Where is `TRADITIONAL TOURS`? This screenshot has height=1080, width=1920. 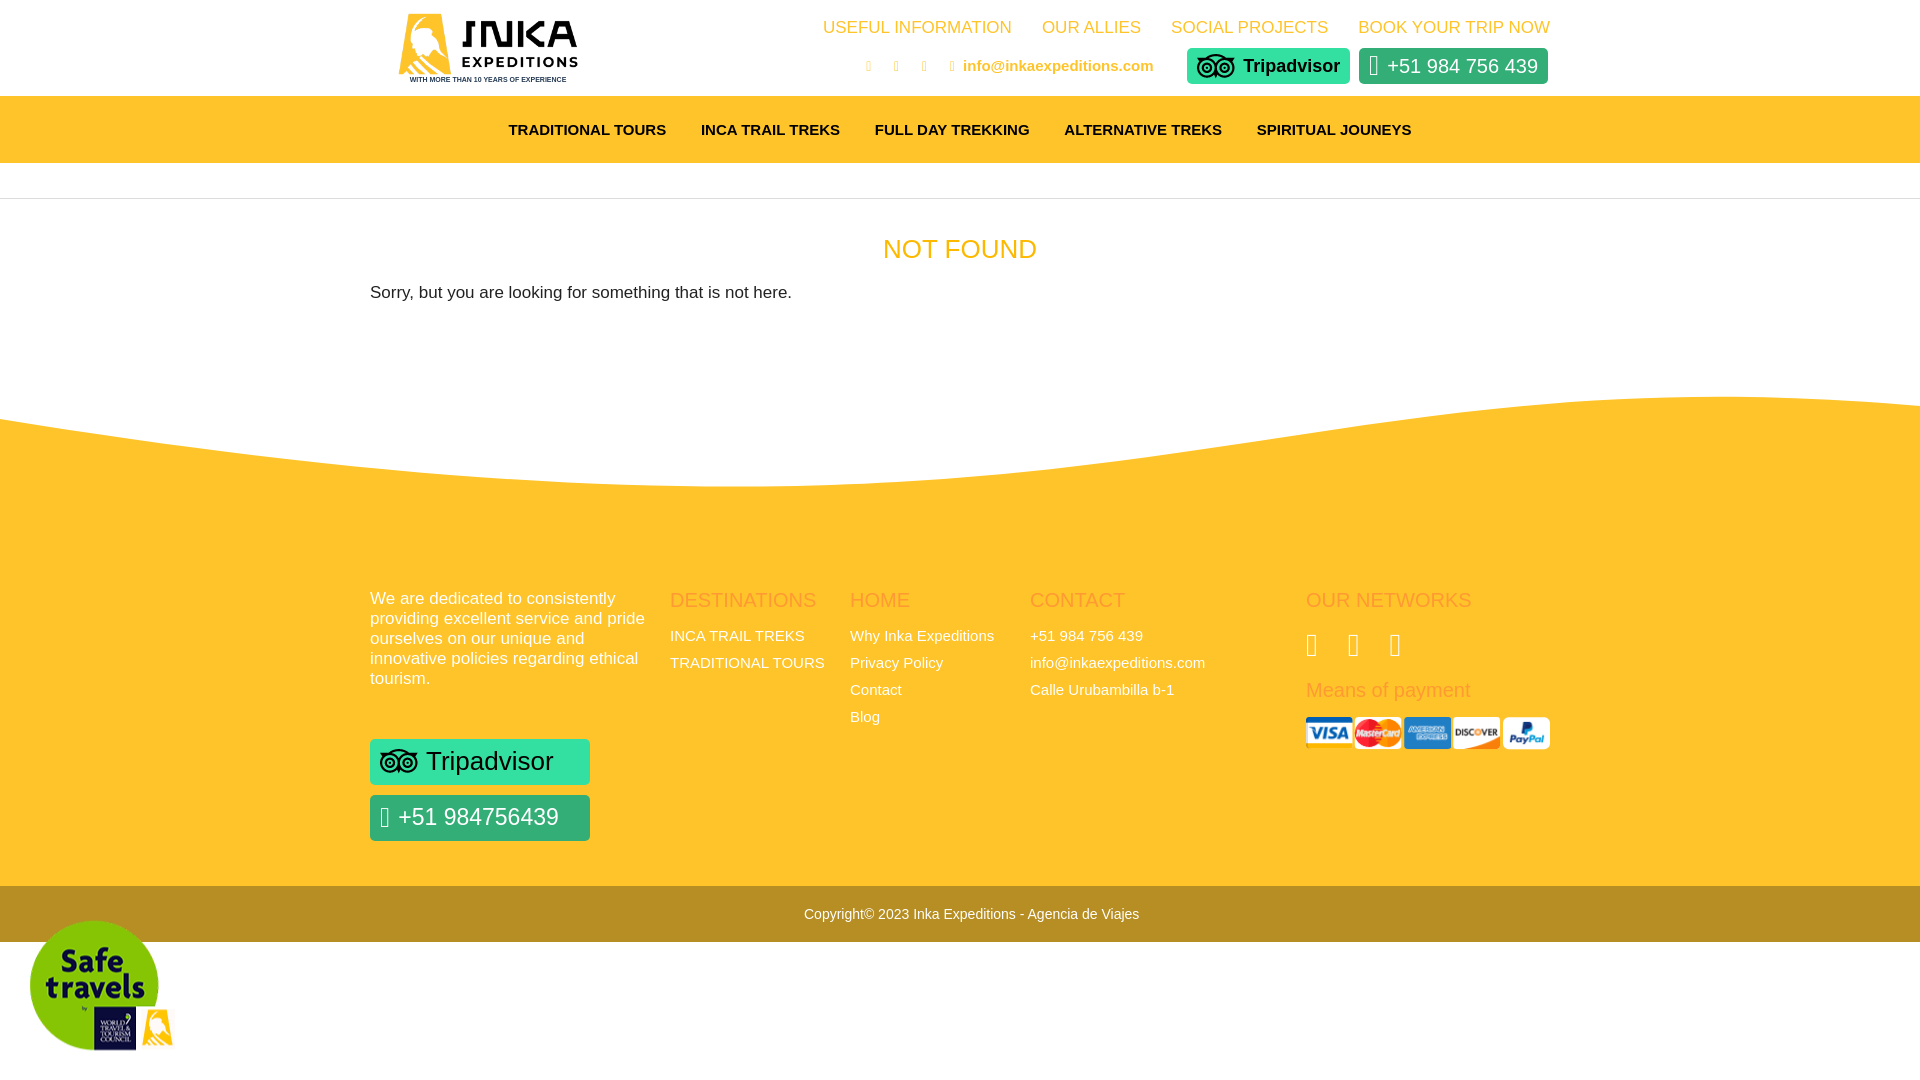 TRADITIONAL TOURS is located at coordinates (748, 662).